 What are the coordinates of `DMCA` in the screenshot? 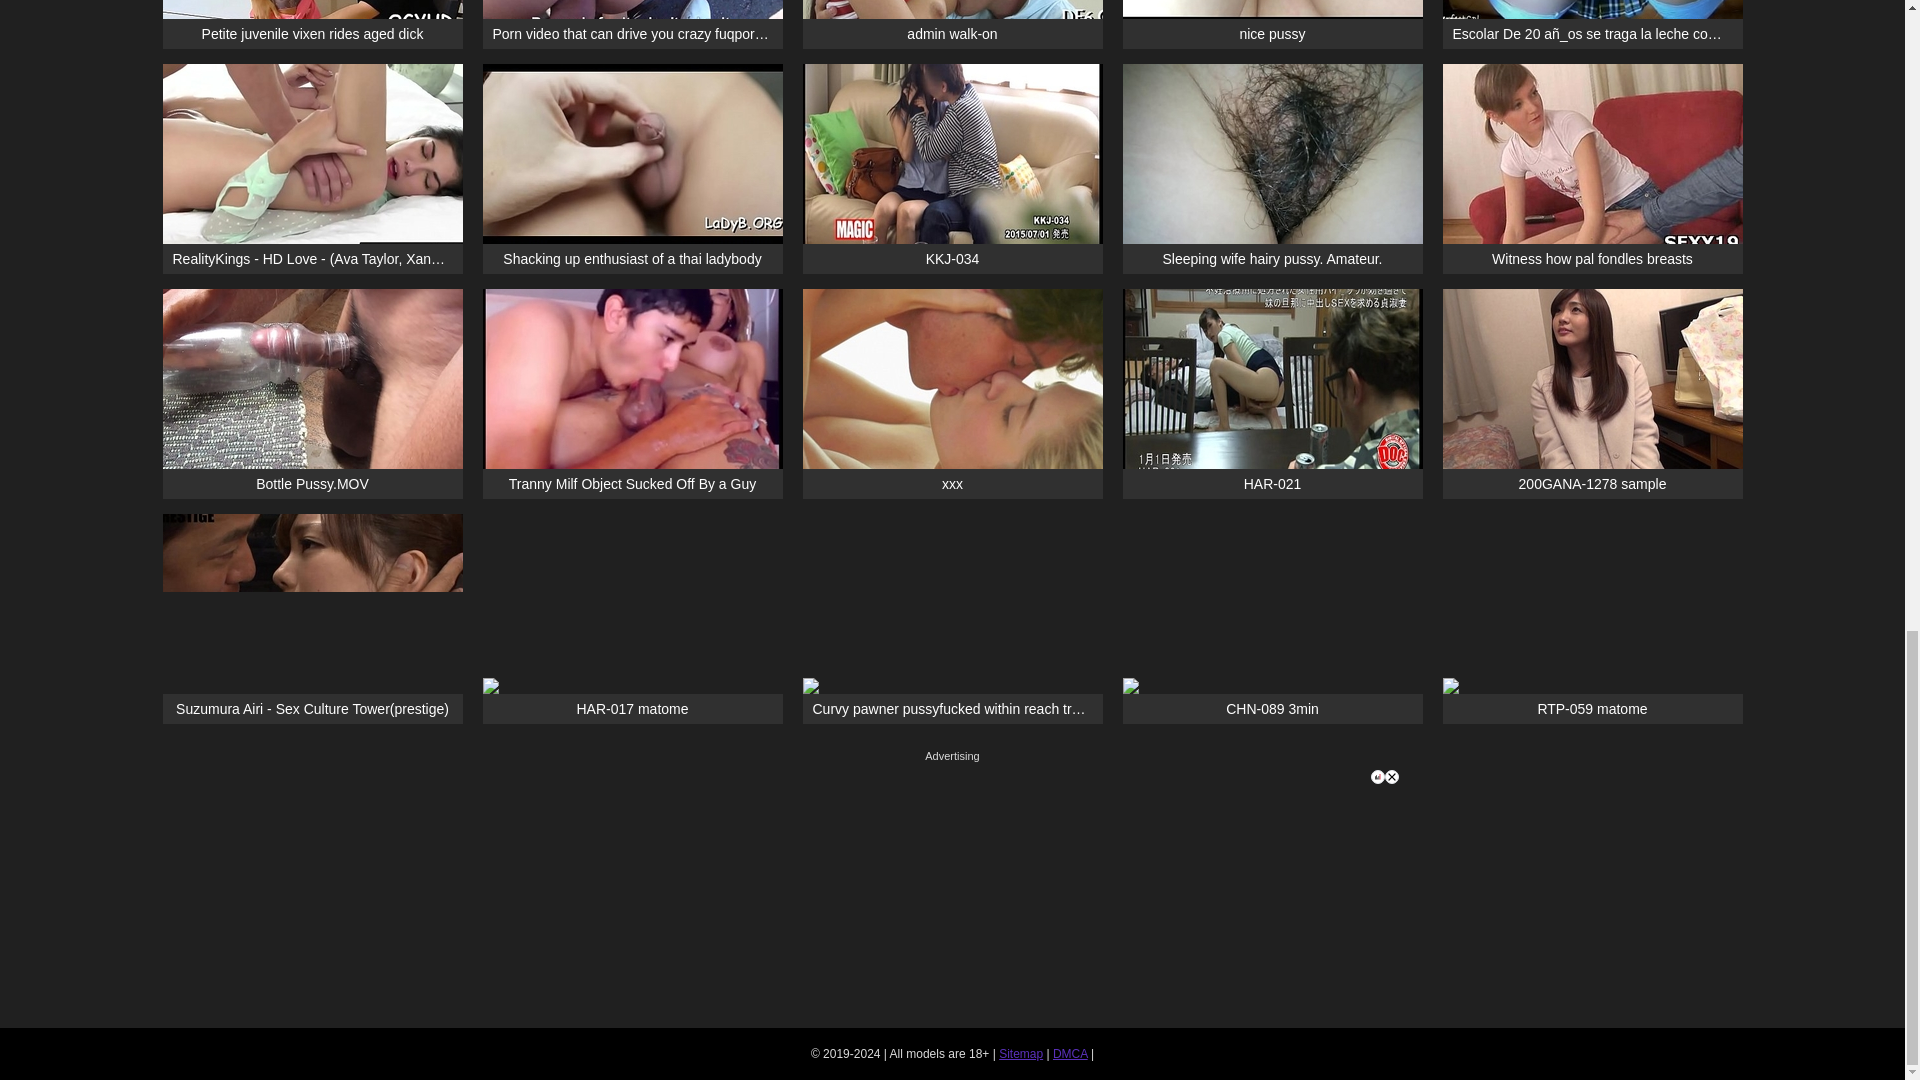 It's located at (1070, 1053).